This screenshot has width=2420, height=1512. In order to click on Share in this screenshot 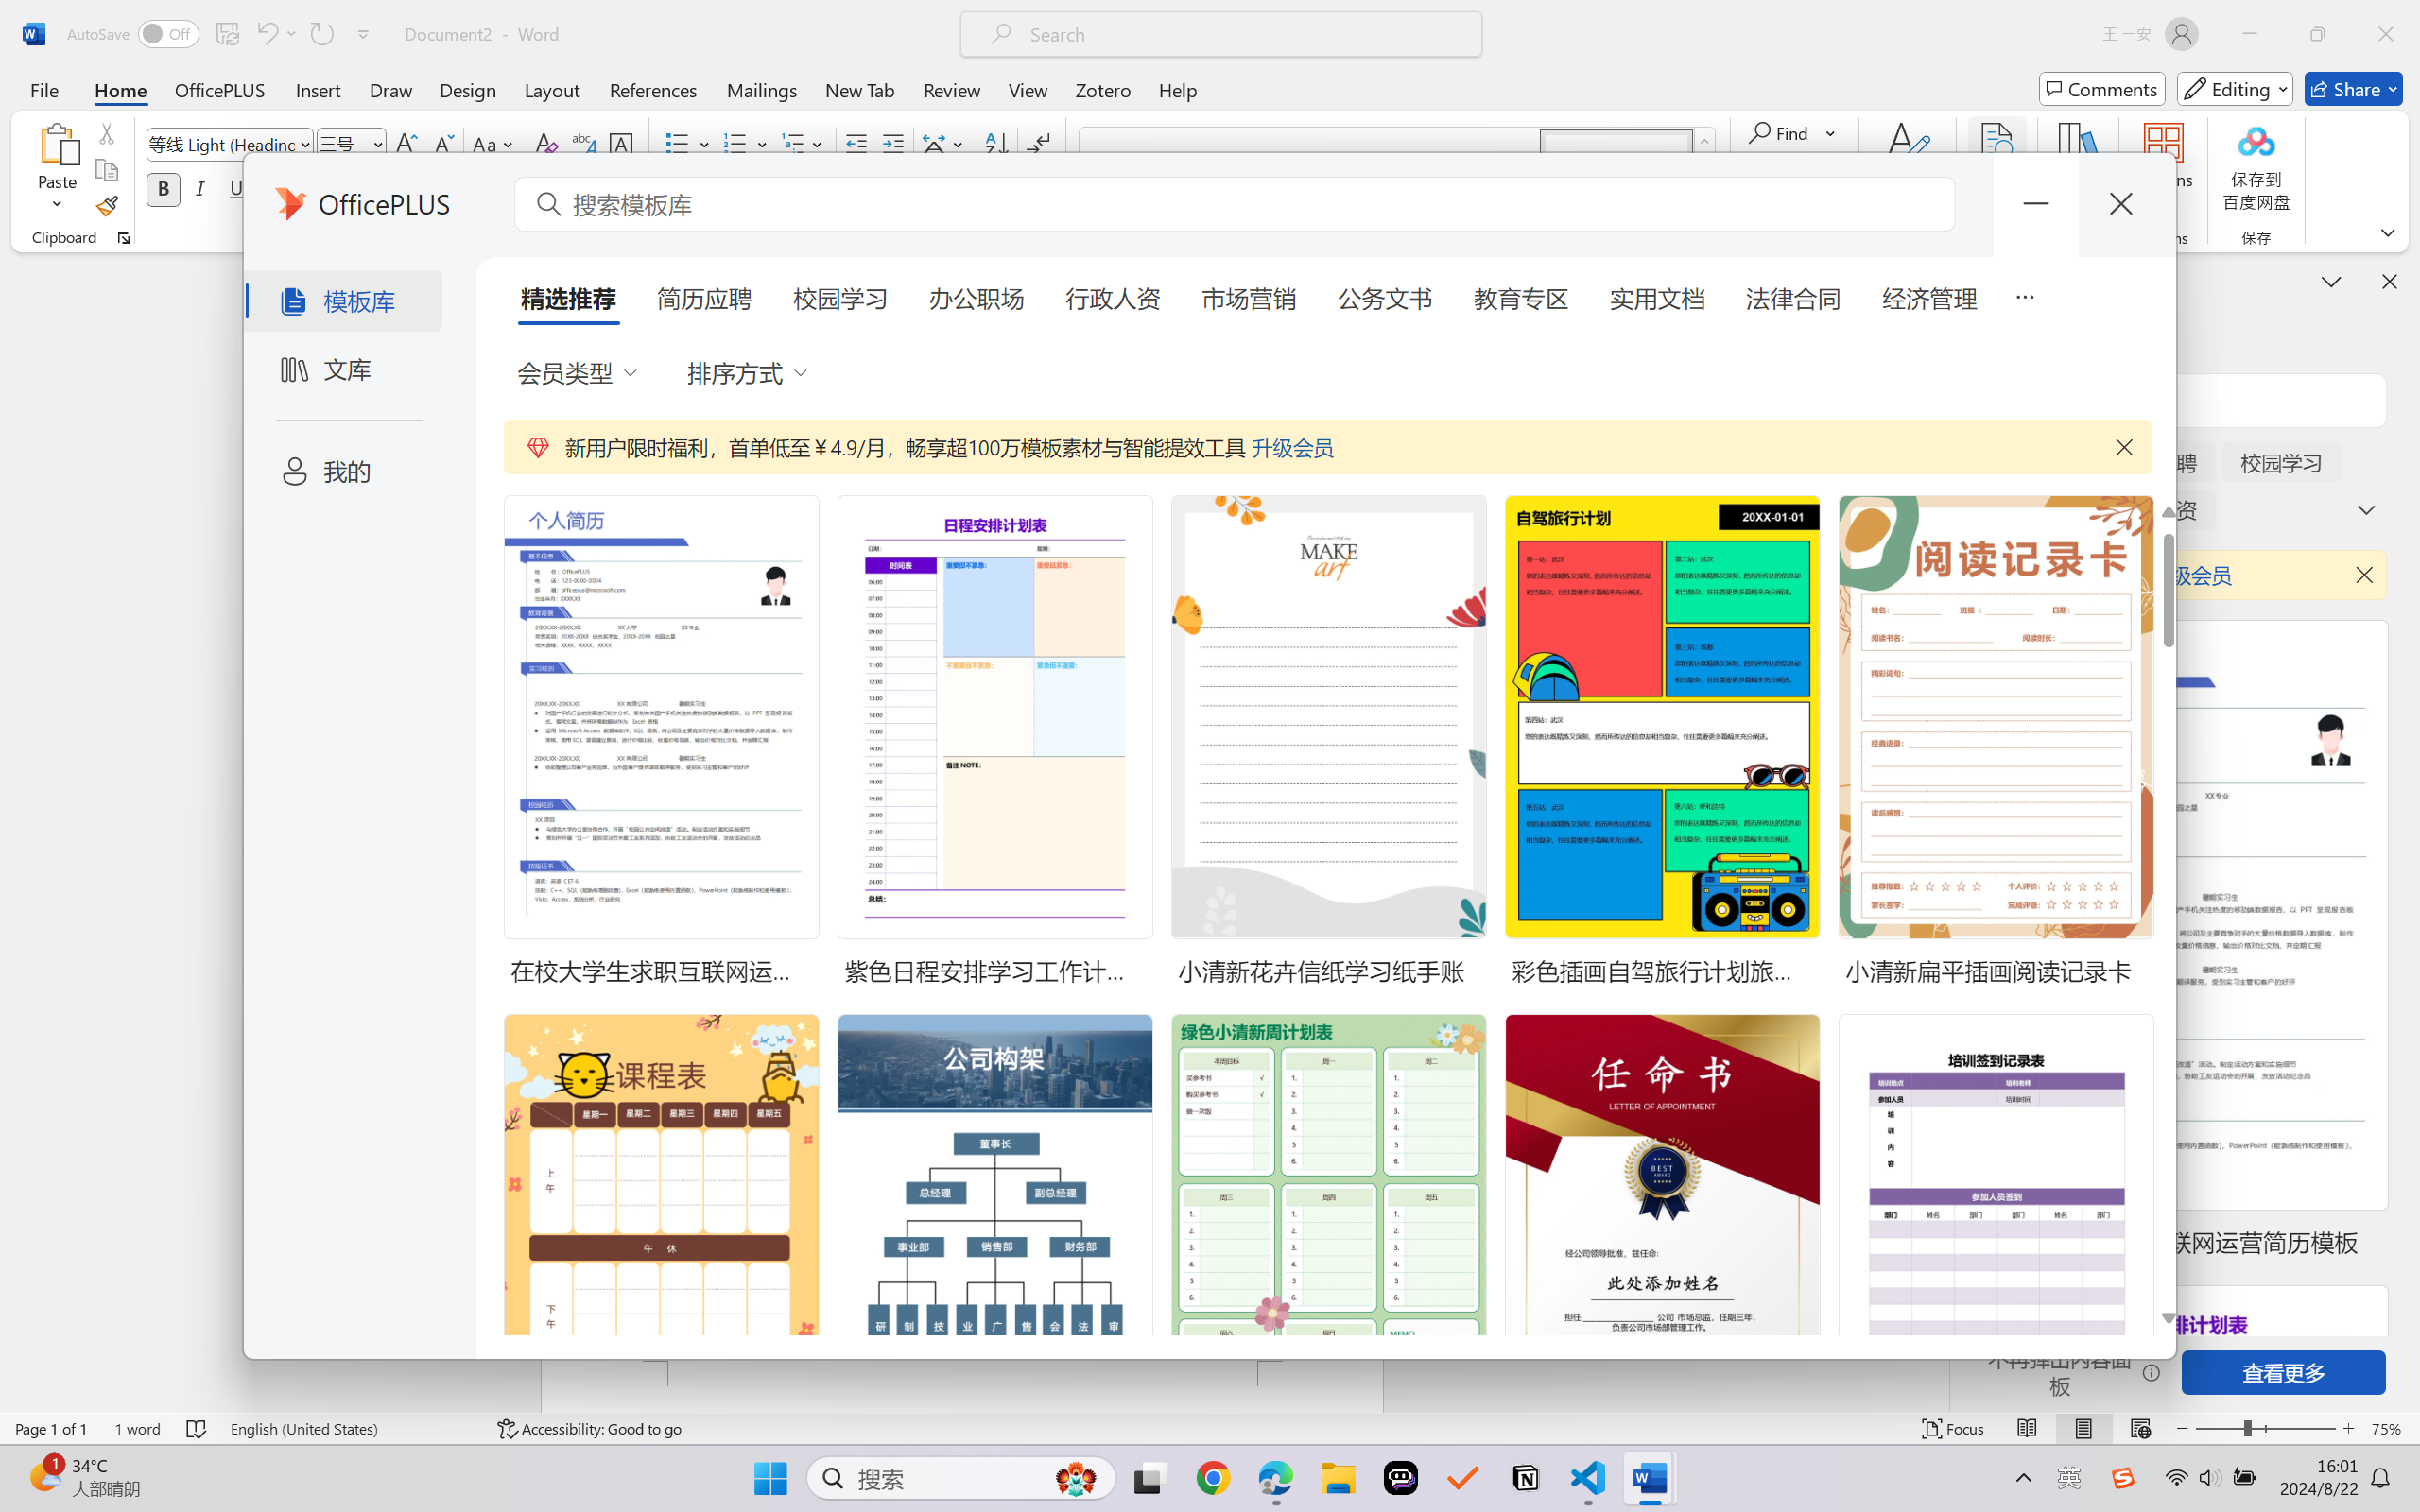, I will do `click(2354, 89)`.